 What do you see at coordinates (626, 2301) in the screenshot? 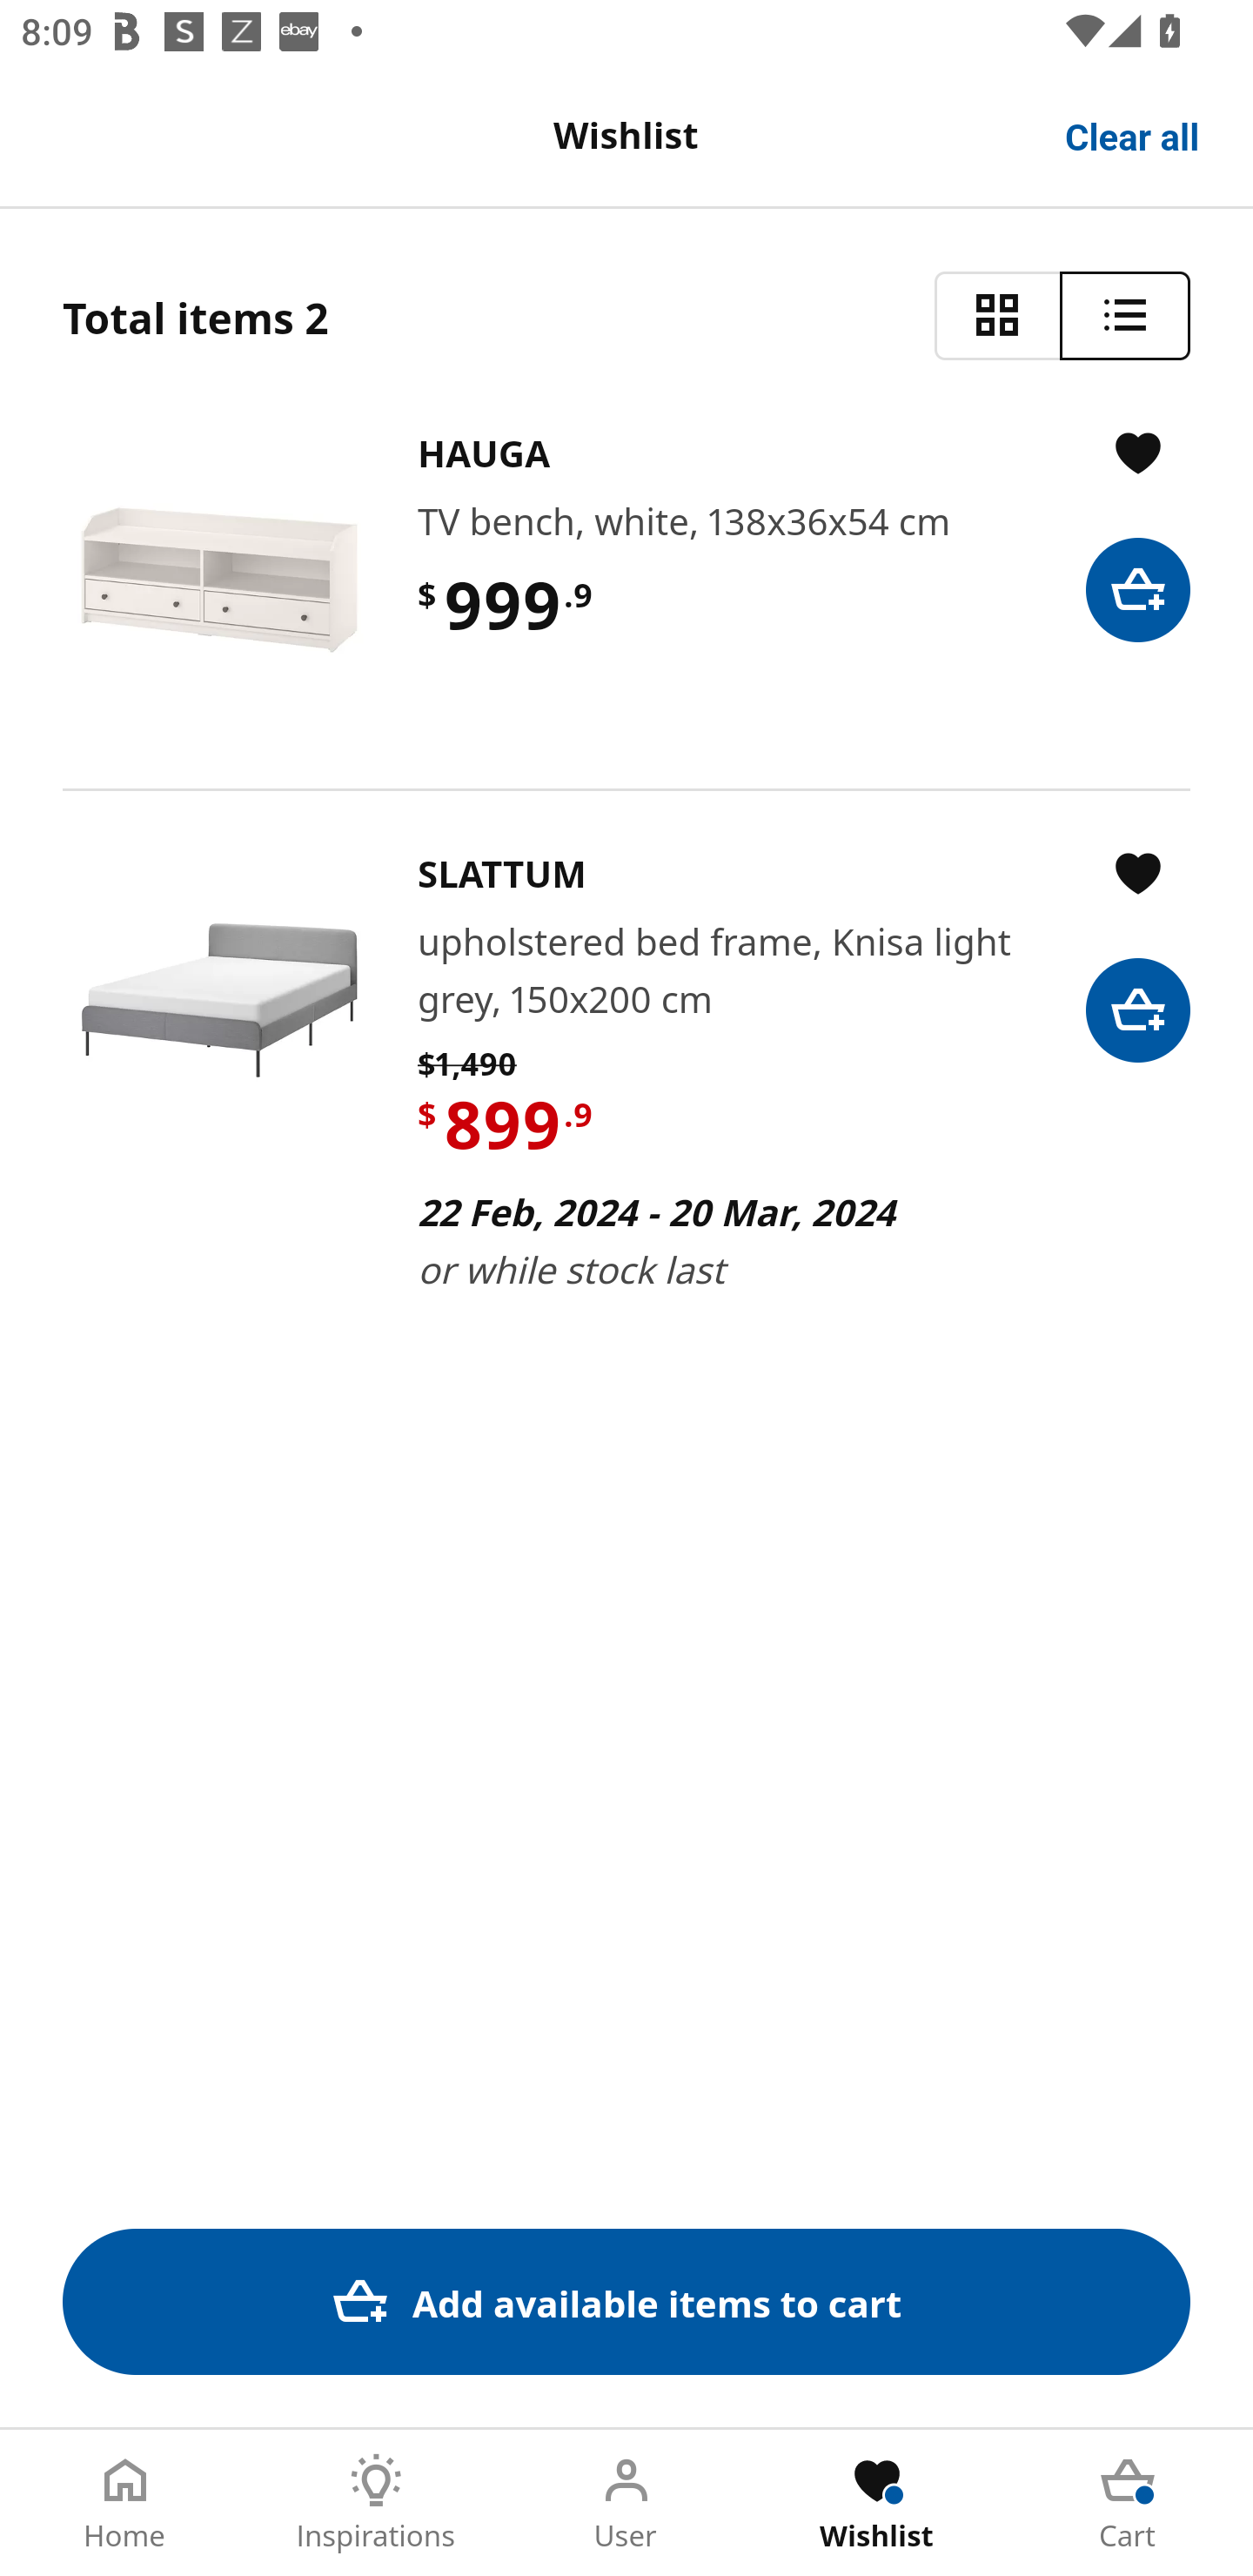
I see `Add available items to cart` at bounding box center [626, 2301].